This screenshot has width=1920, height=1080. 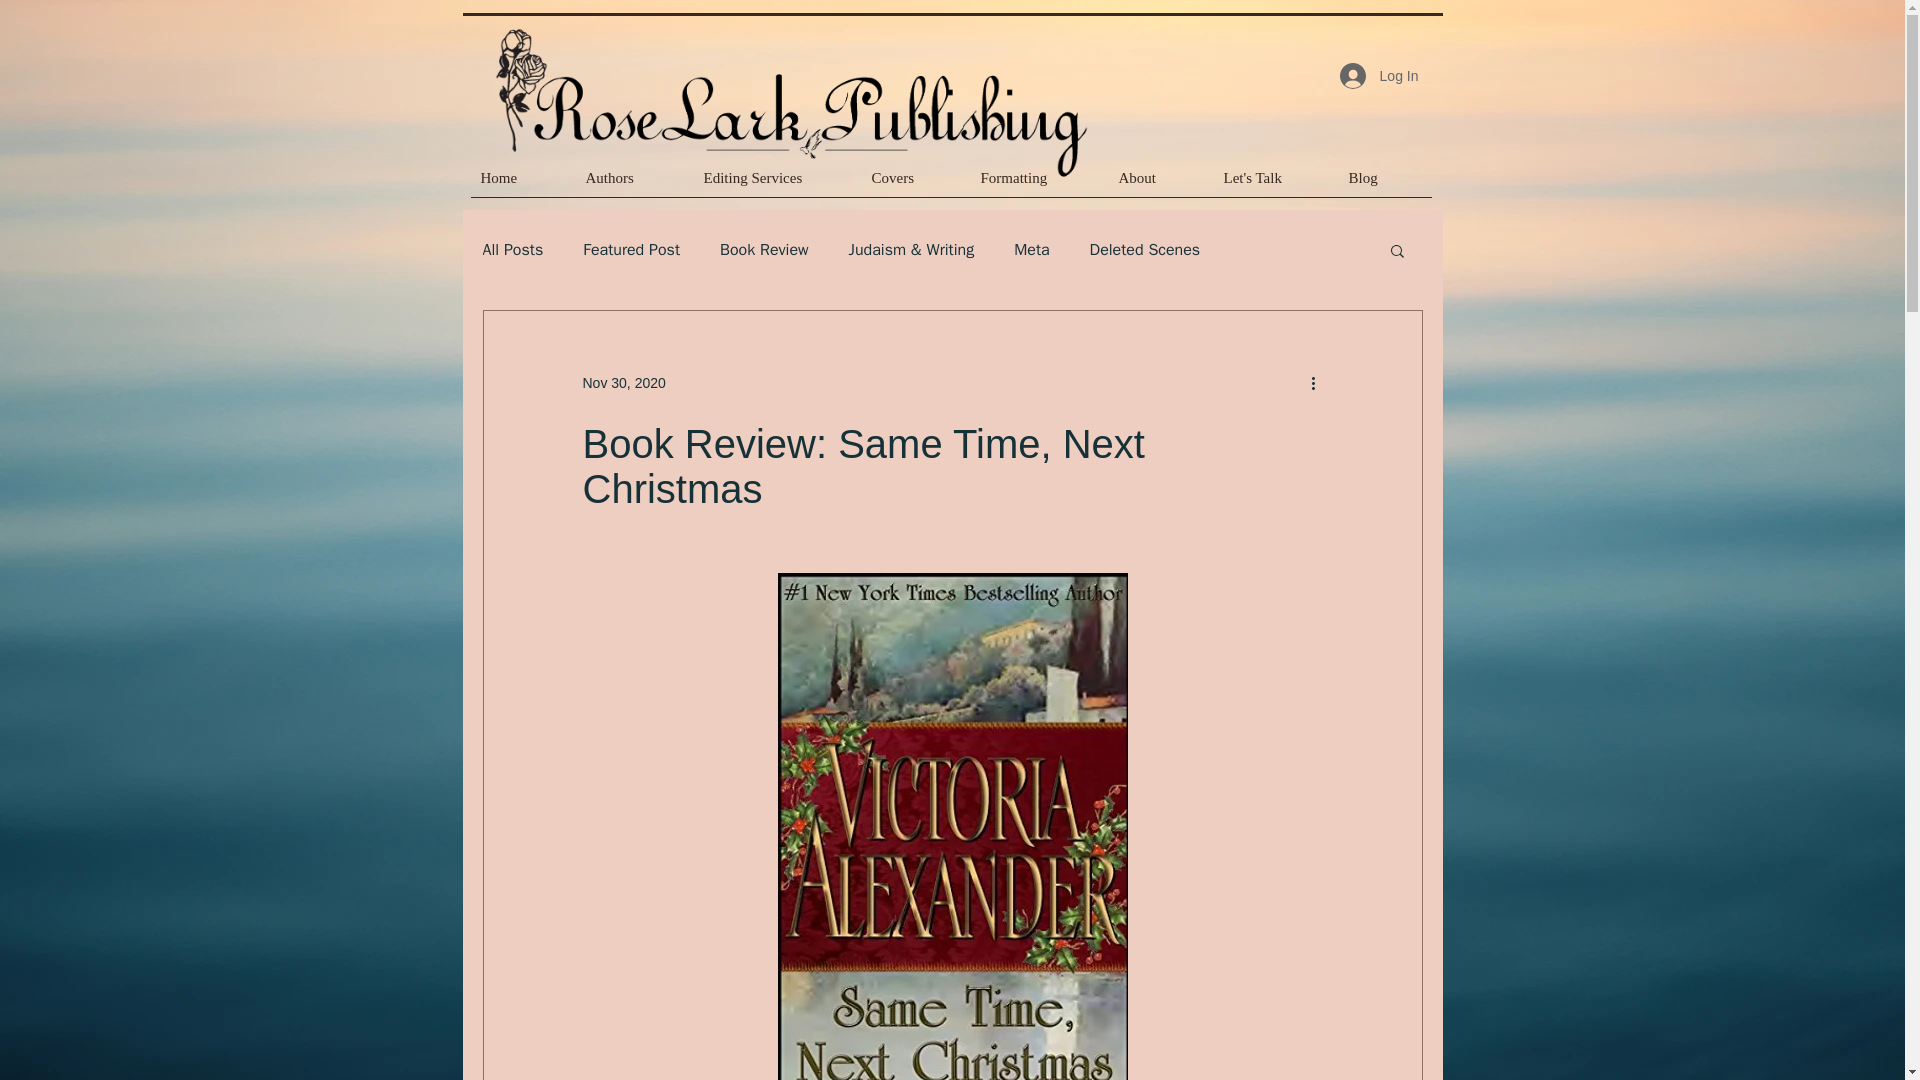 What do you see at coordinates (1379, 76) in the screenshot?
I see `Log In` at bounding box center [1379, 76].